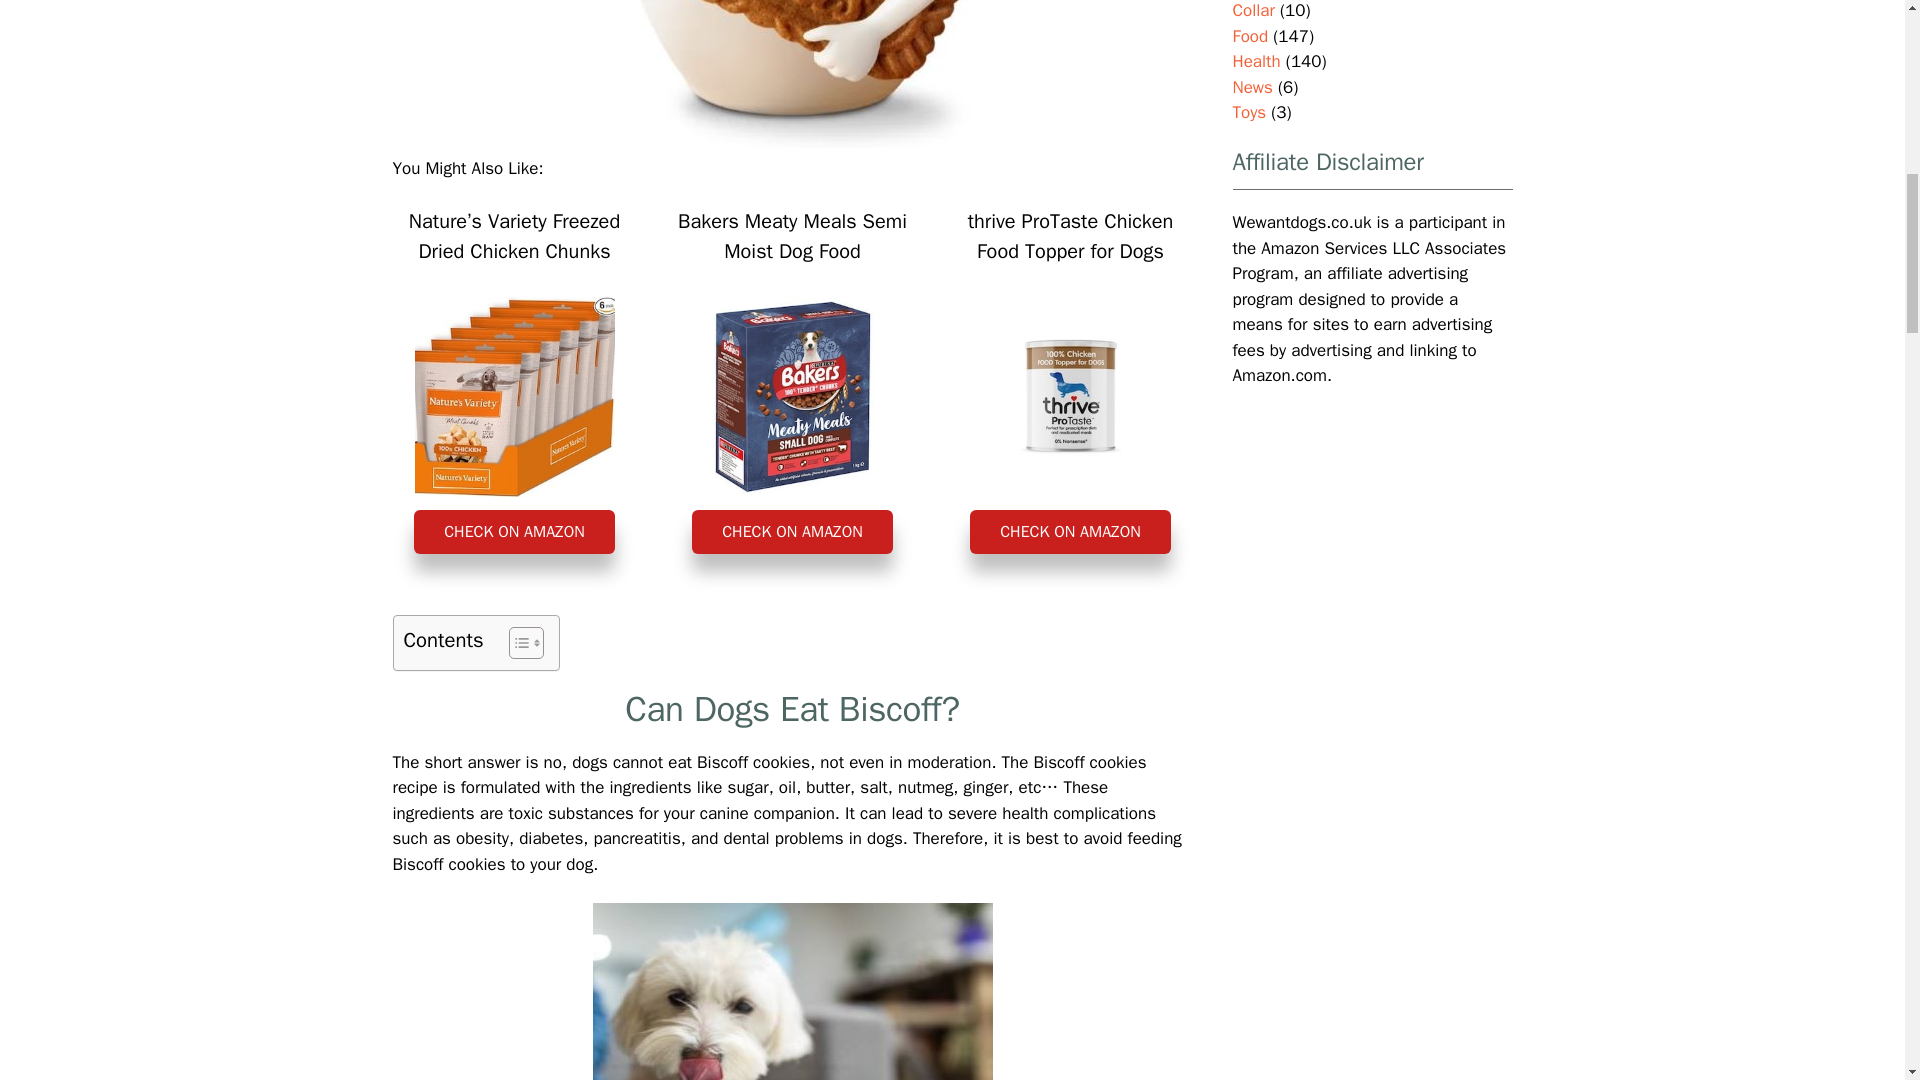  I want to click on CHECK ON AMAZON, so click(792, 531).